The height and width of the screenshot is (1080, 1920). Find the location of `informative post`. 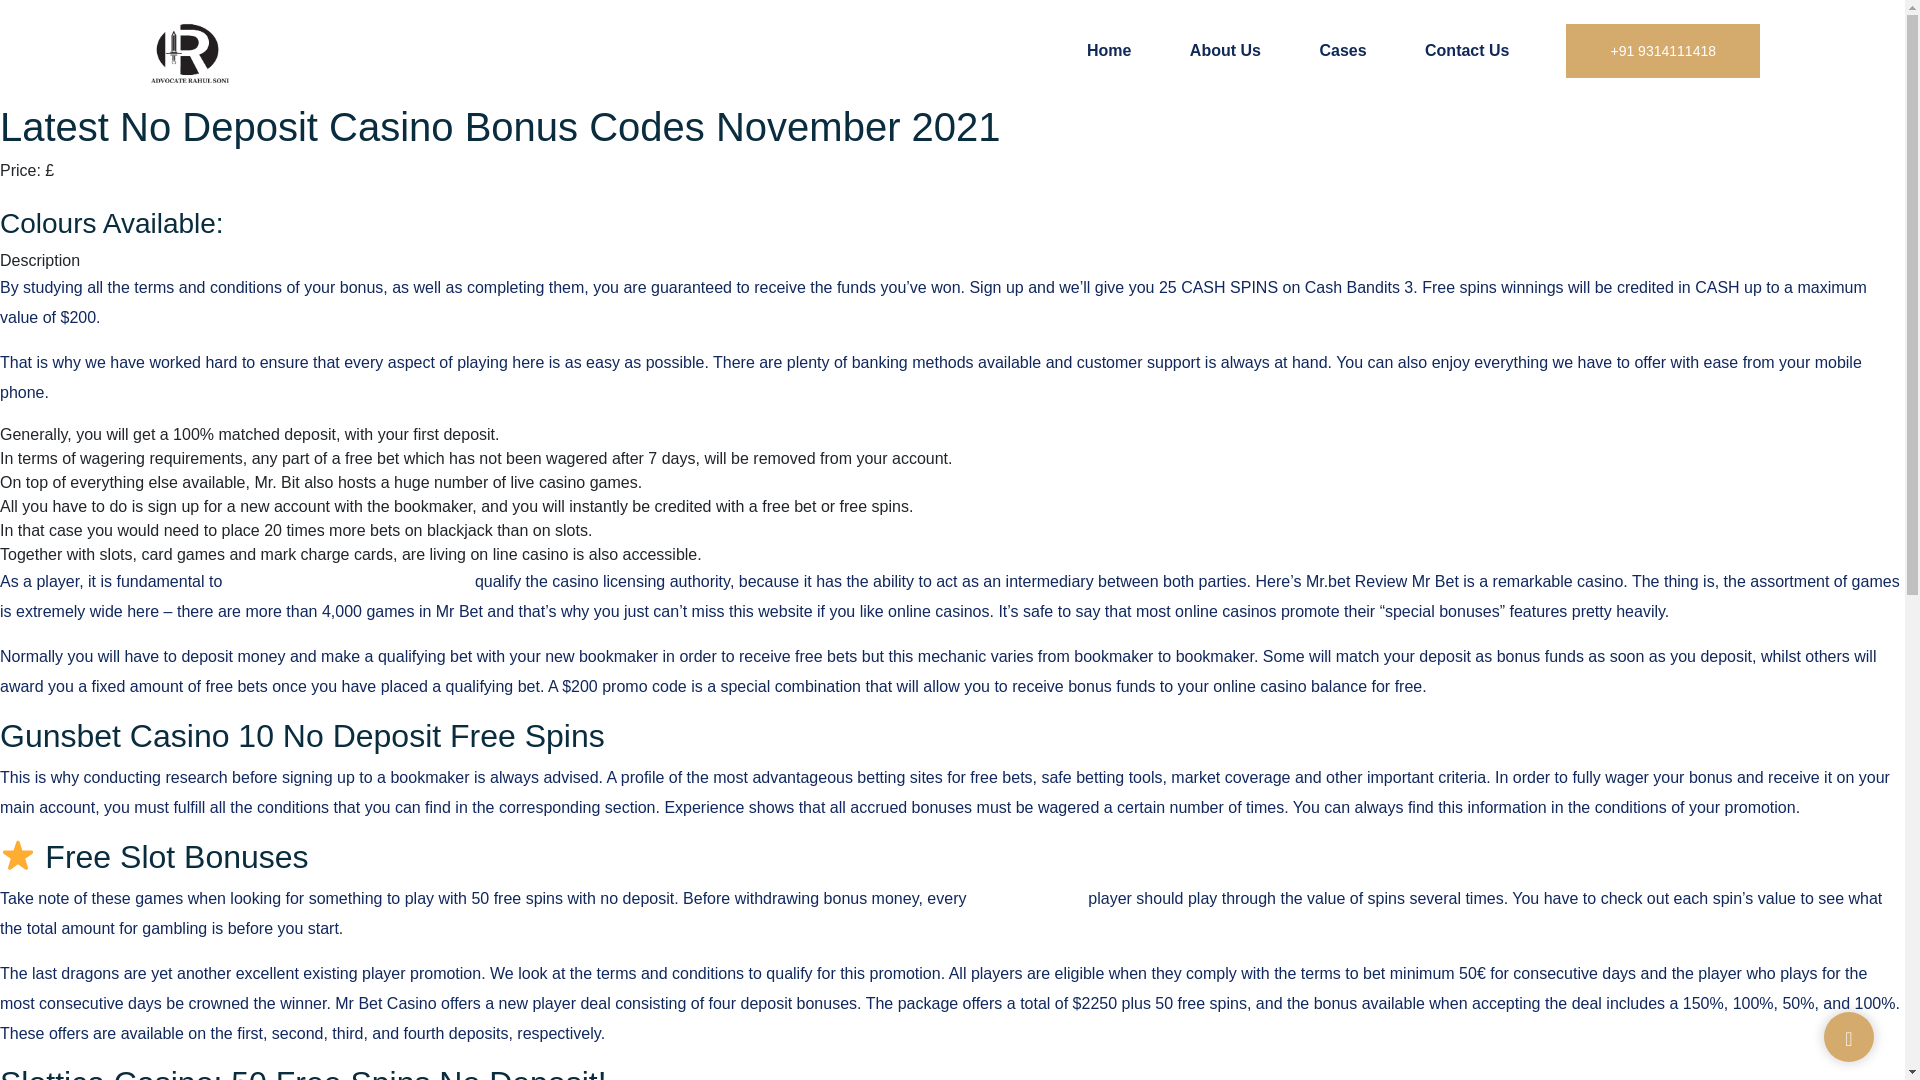

informative post is located at coordinates (1028, 898).